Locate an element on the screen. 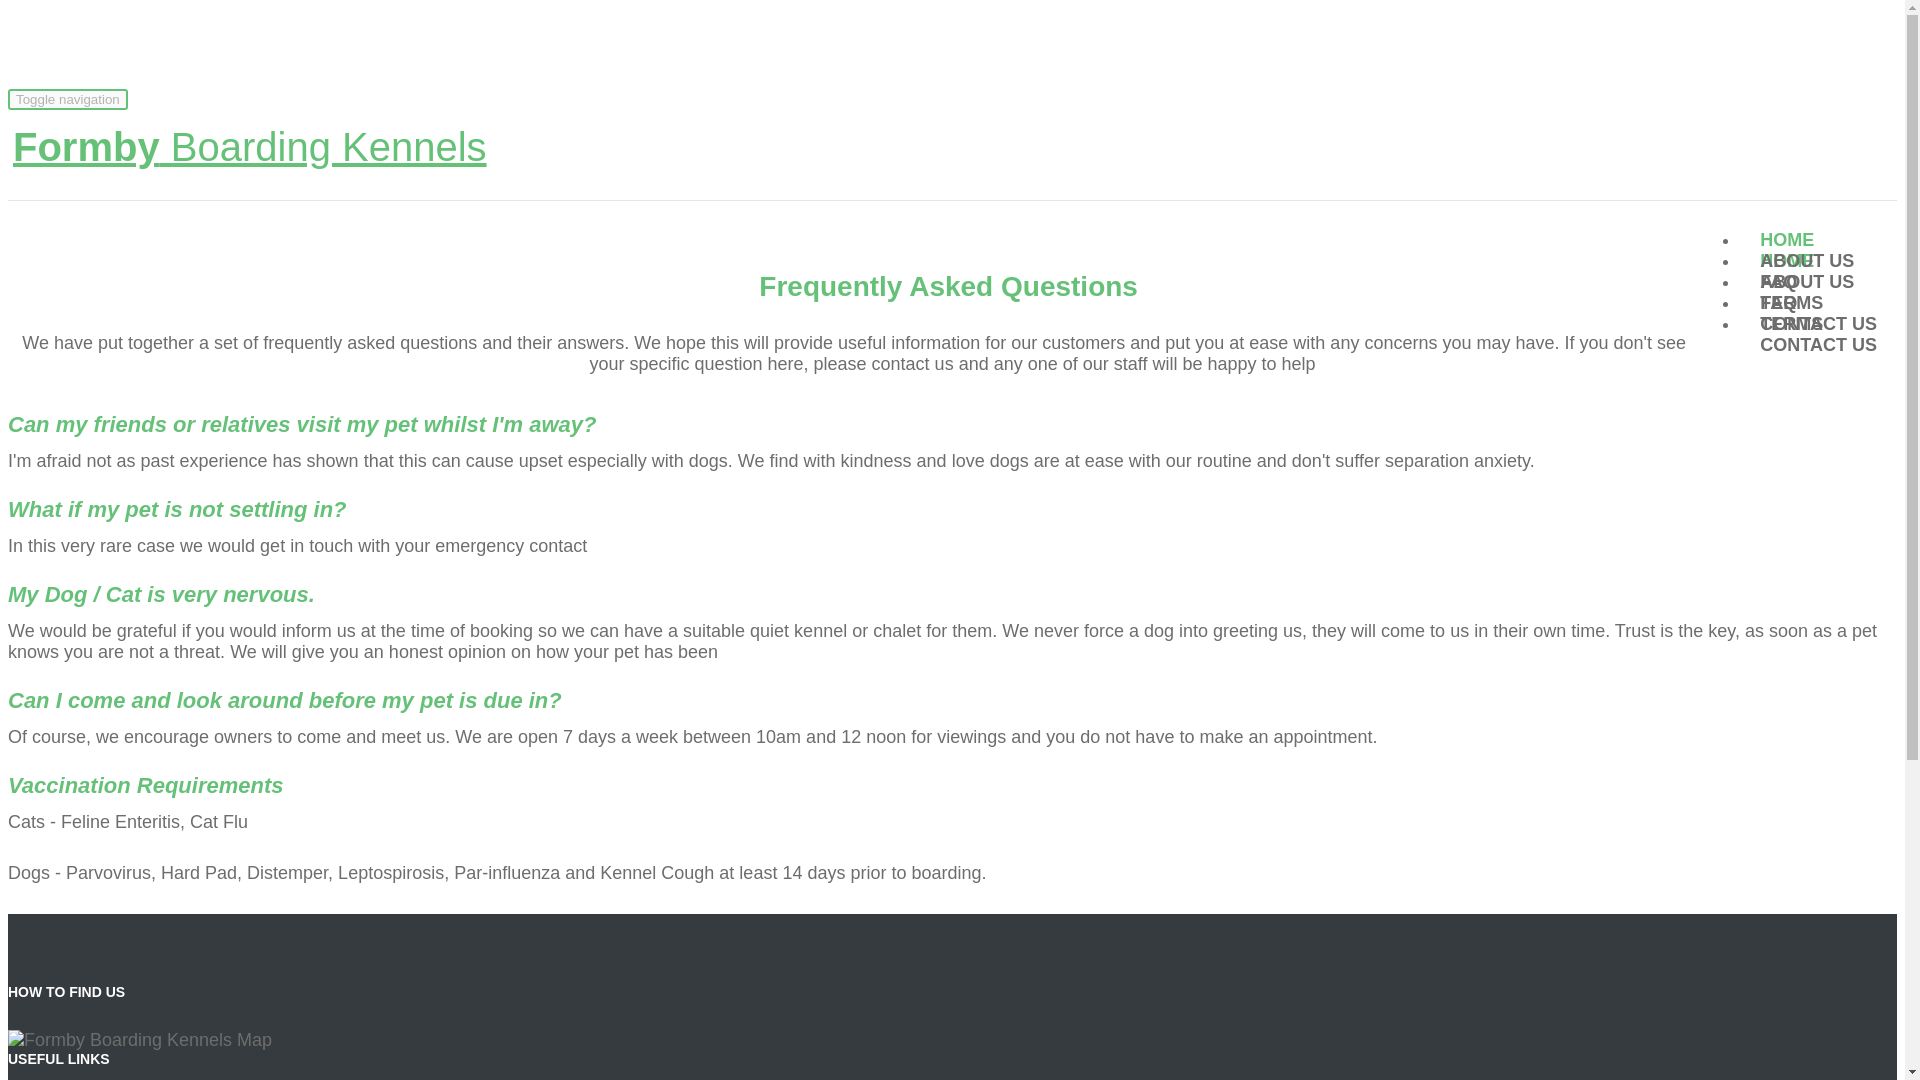 The image size is (1920, 1080). ABOUT US is located at coordinates (1806, 246).